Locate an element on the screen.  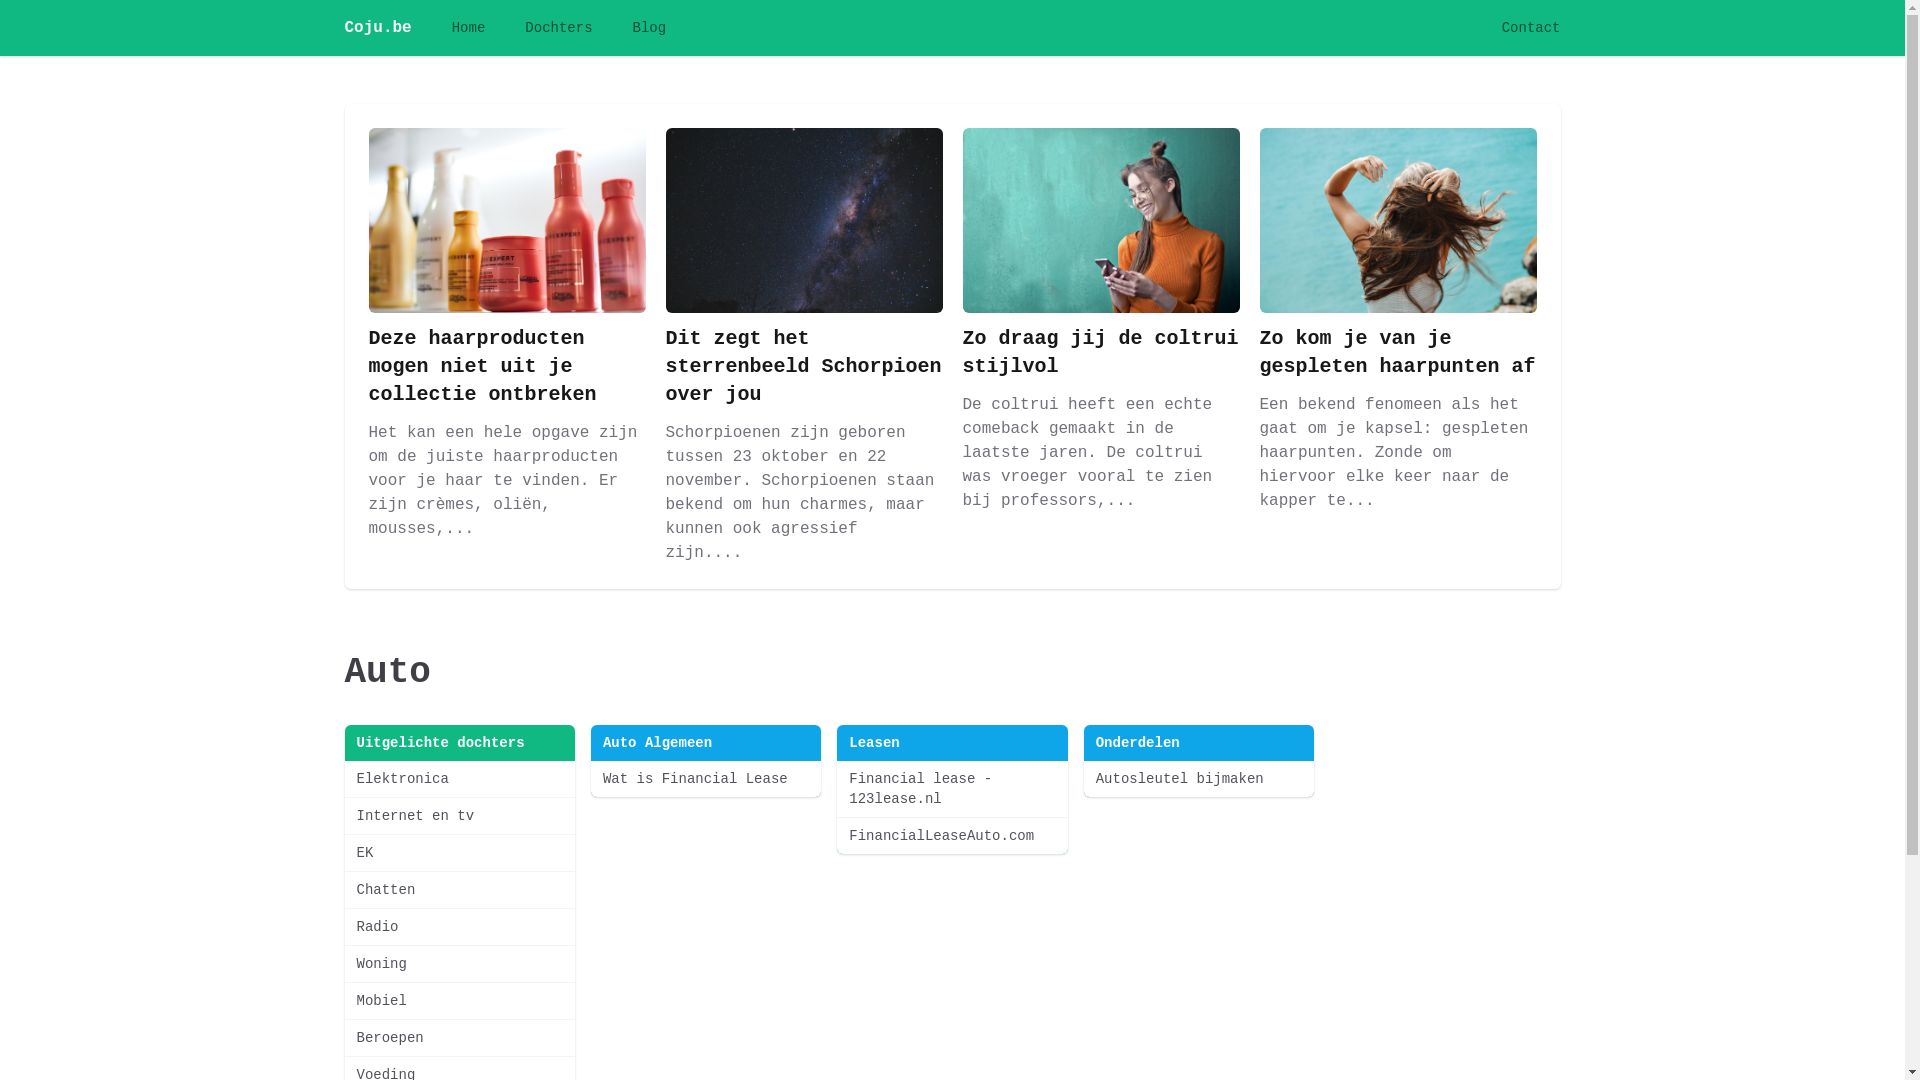
EK is located at coordinates (459, 853).